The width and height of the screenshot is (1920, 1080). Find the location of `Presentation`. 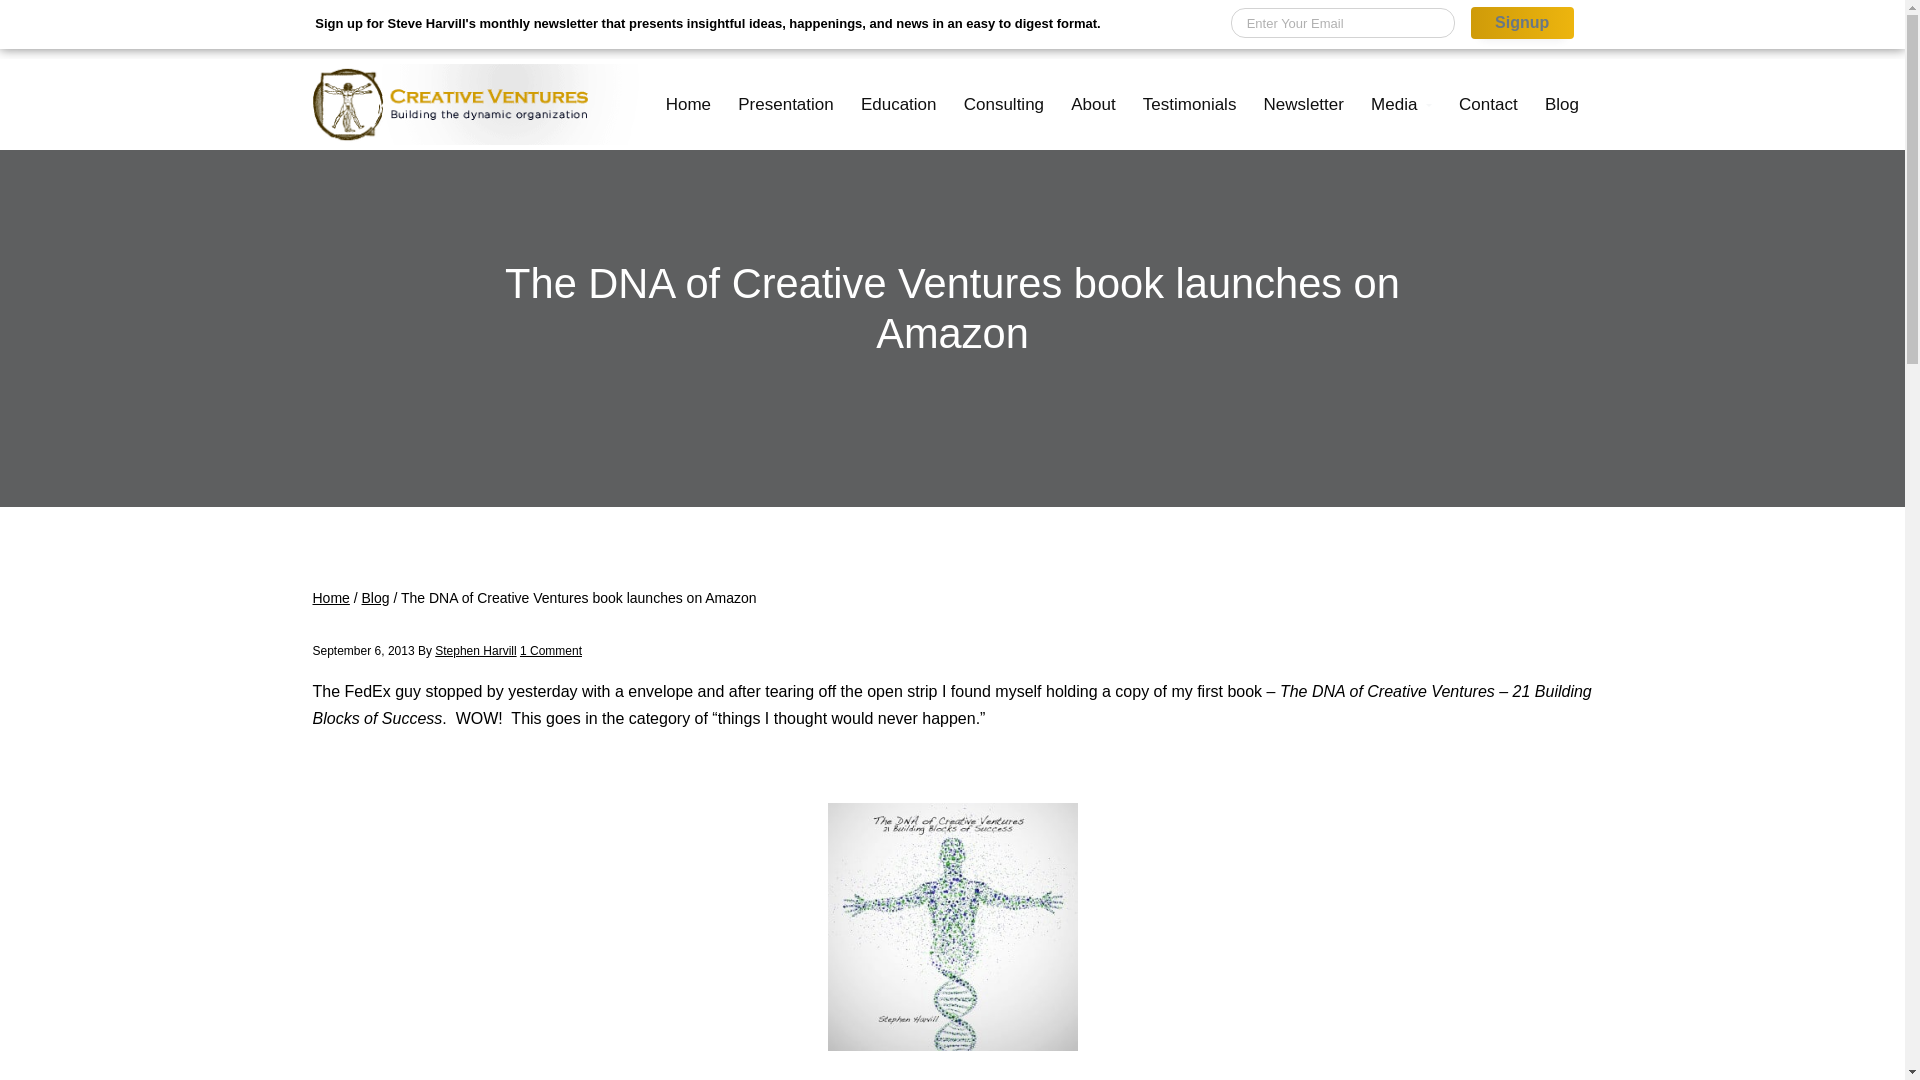

Presentation is located at coordinates (786, 104).